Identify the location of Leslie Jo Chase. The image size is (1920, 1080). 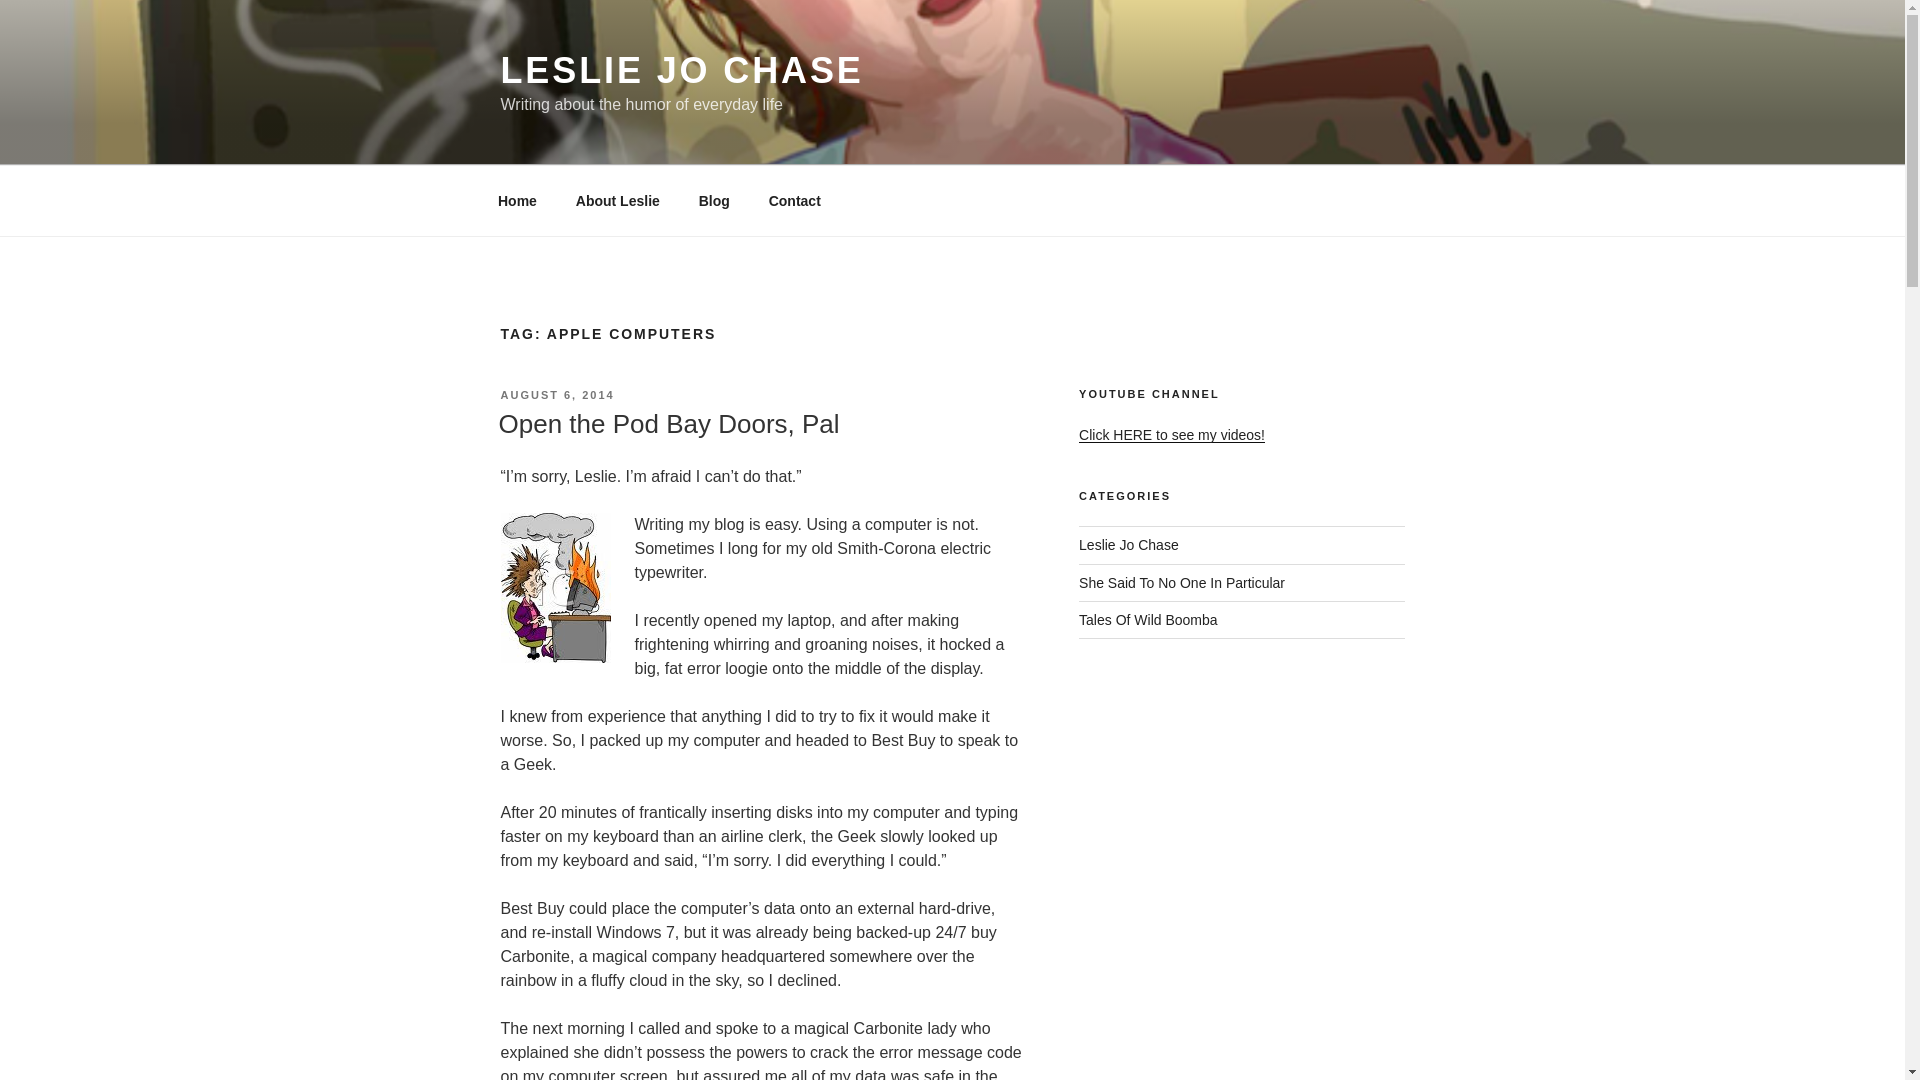
(1128, 544).